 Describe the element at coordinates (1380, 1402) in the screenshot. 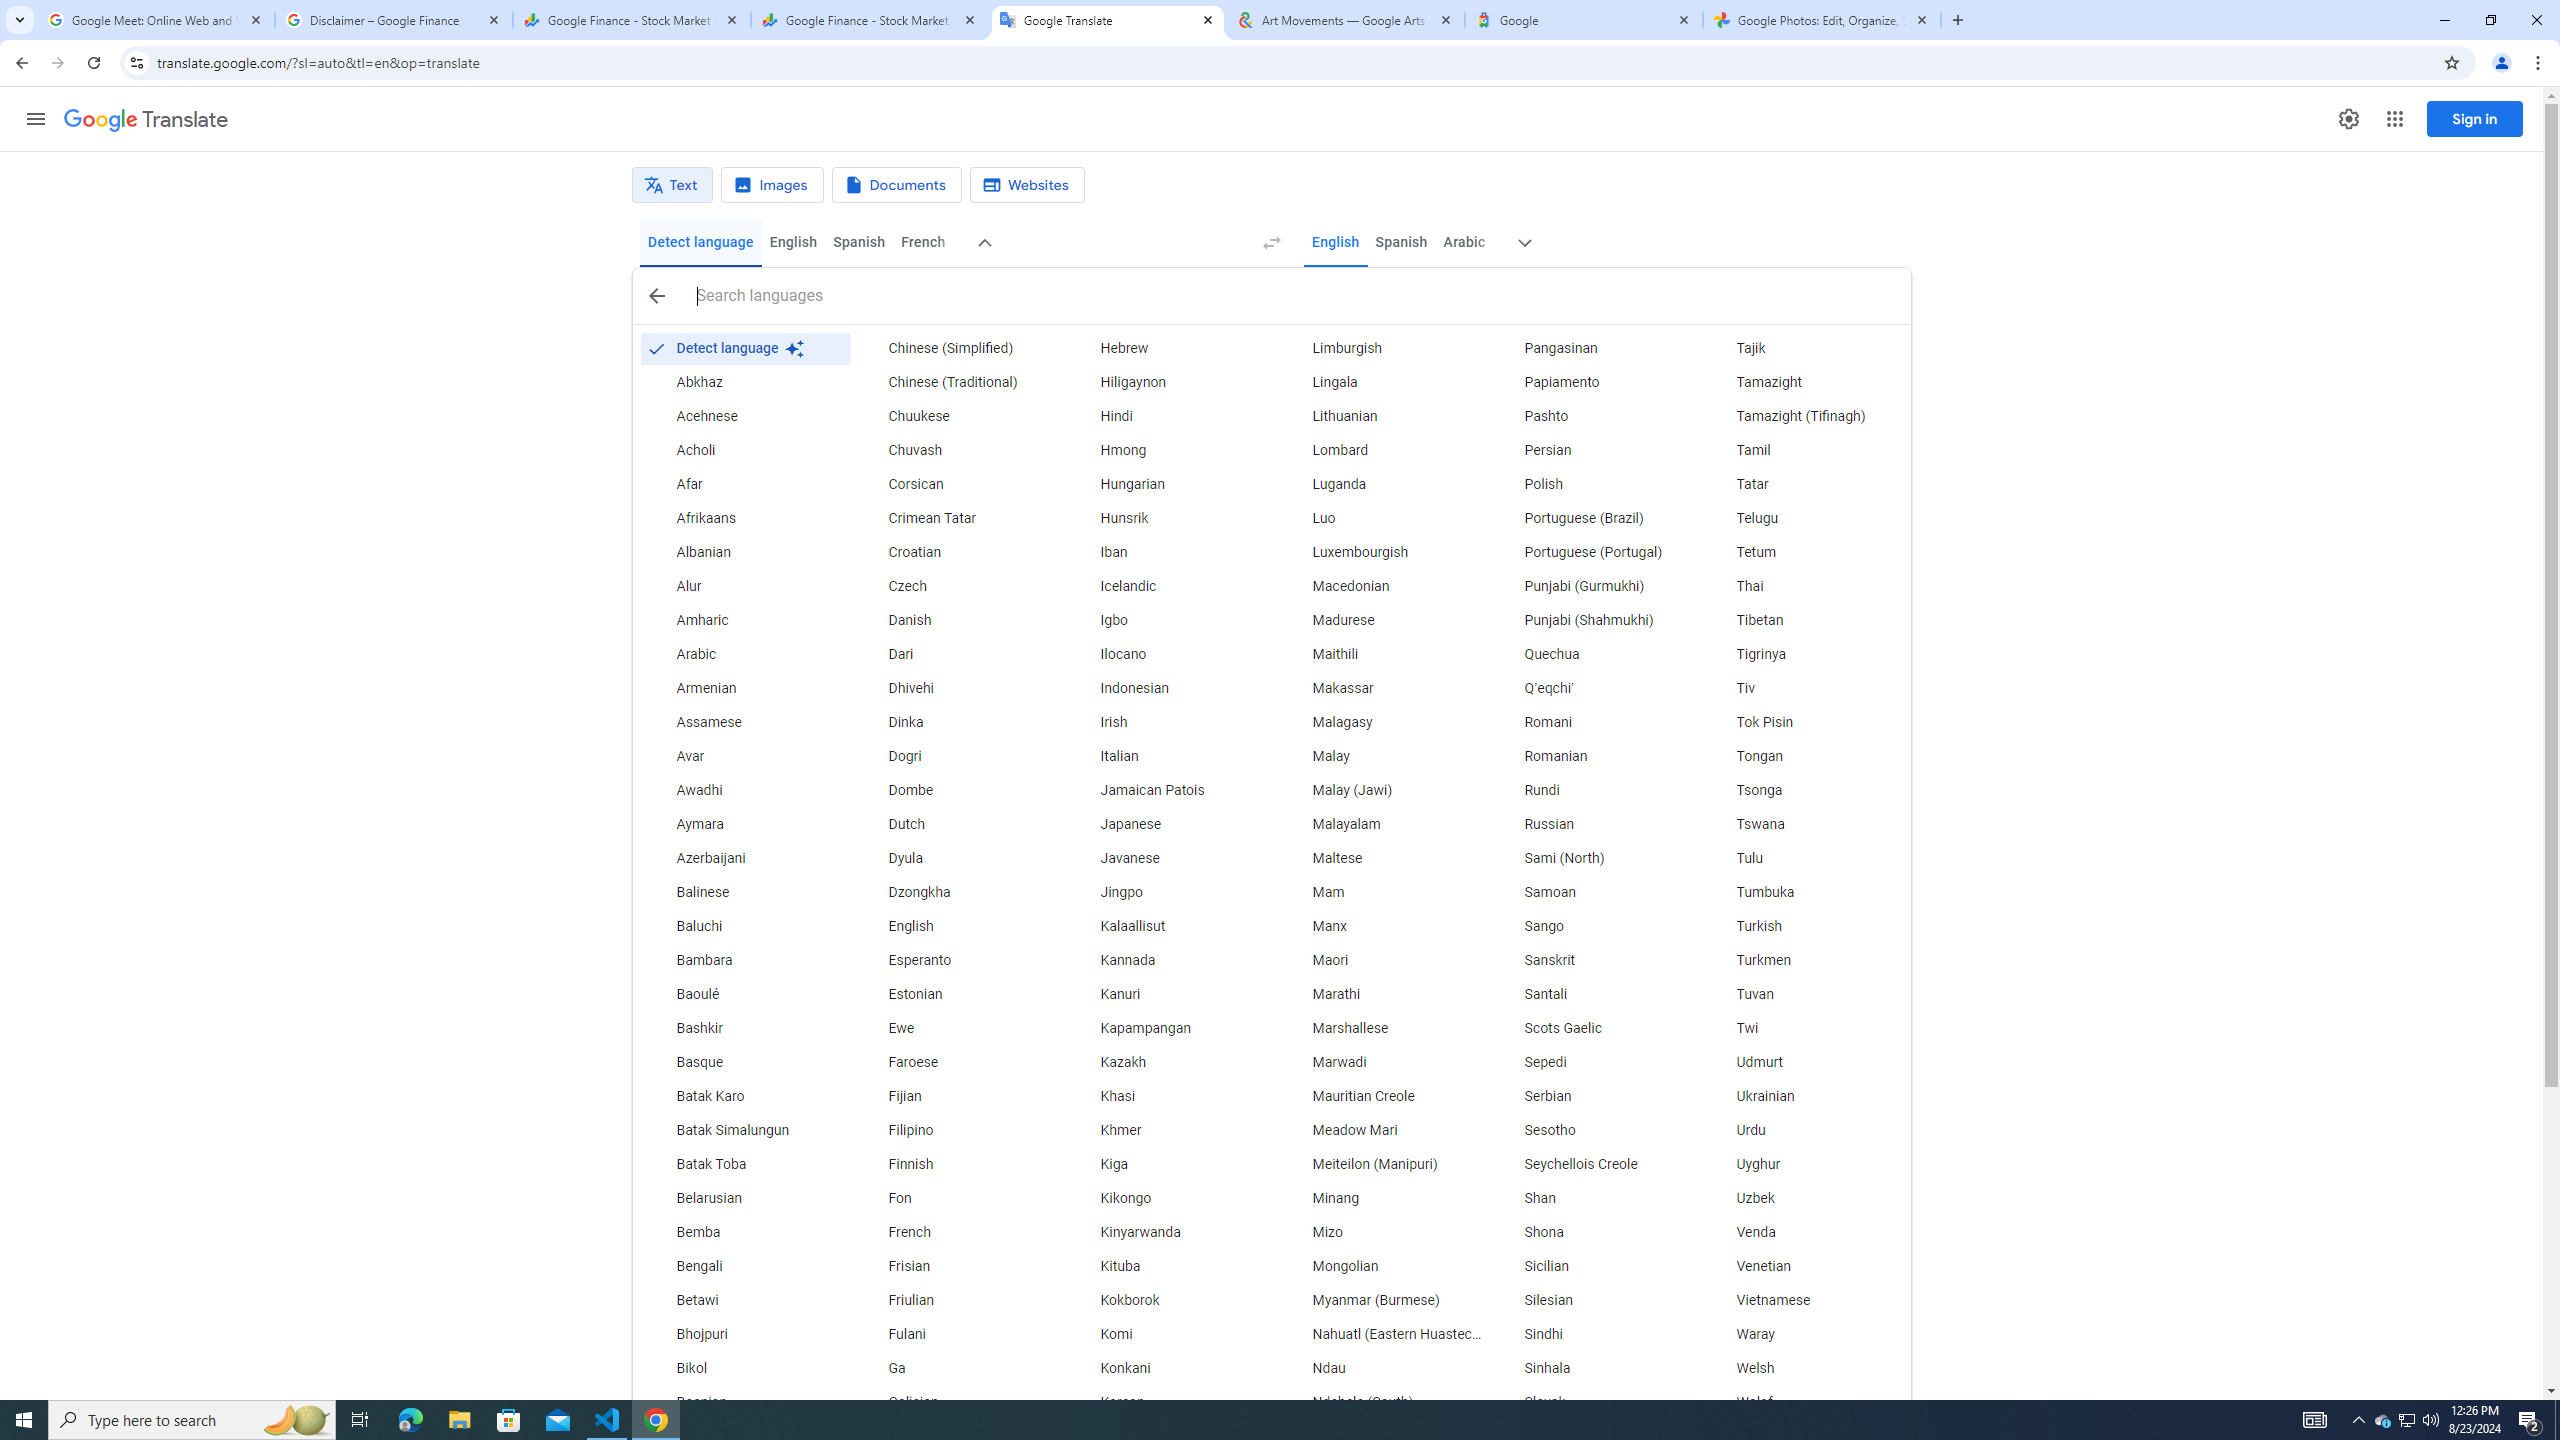

I see `Ndebele (South)` at that location.